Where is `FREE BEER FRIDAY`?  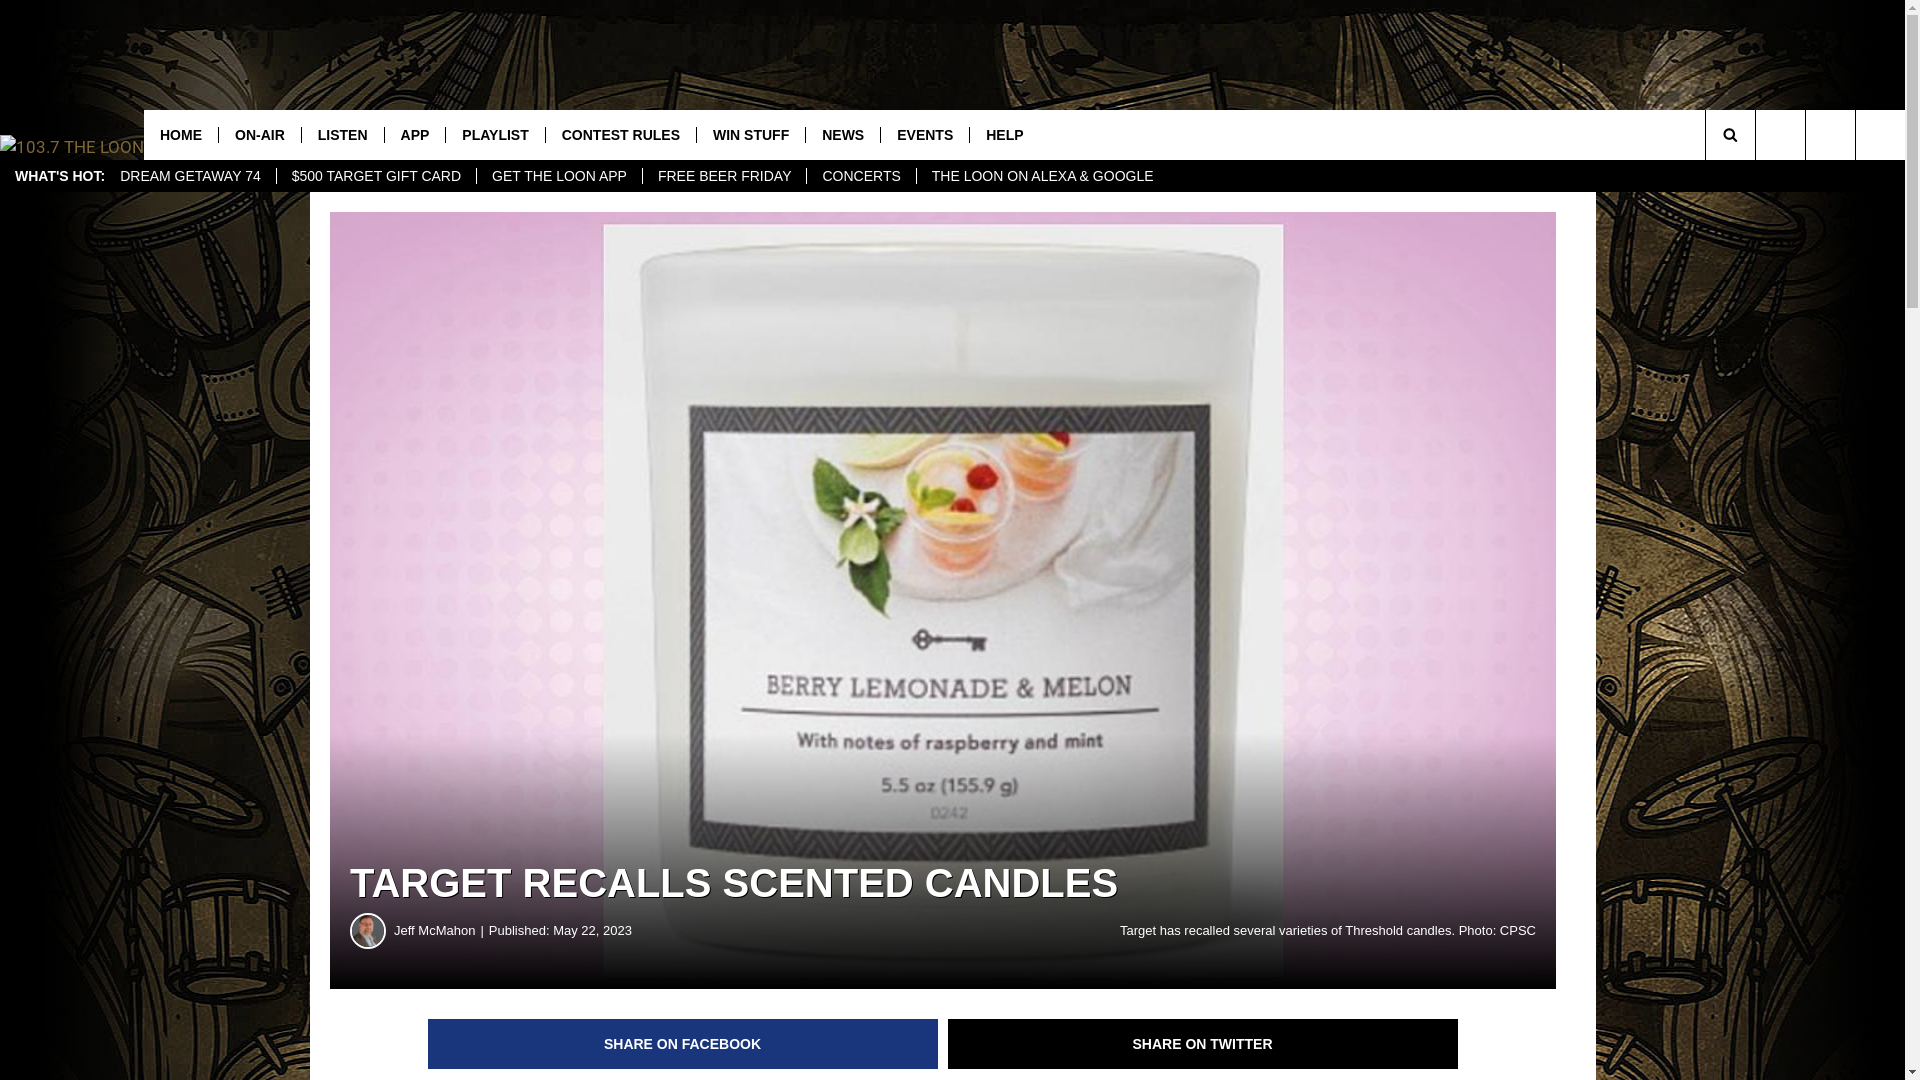 FREE BEER FRIDAY is located at coordinates (724, 176).